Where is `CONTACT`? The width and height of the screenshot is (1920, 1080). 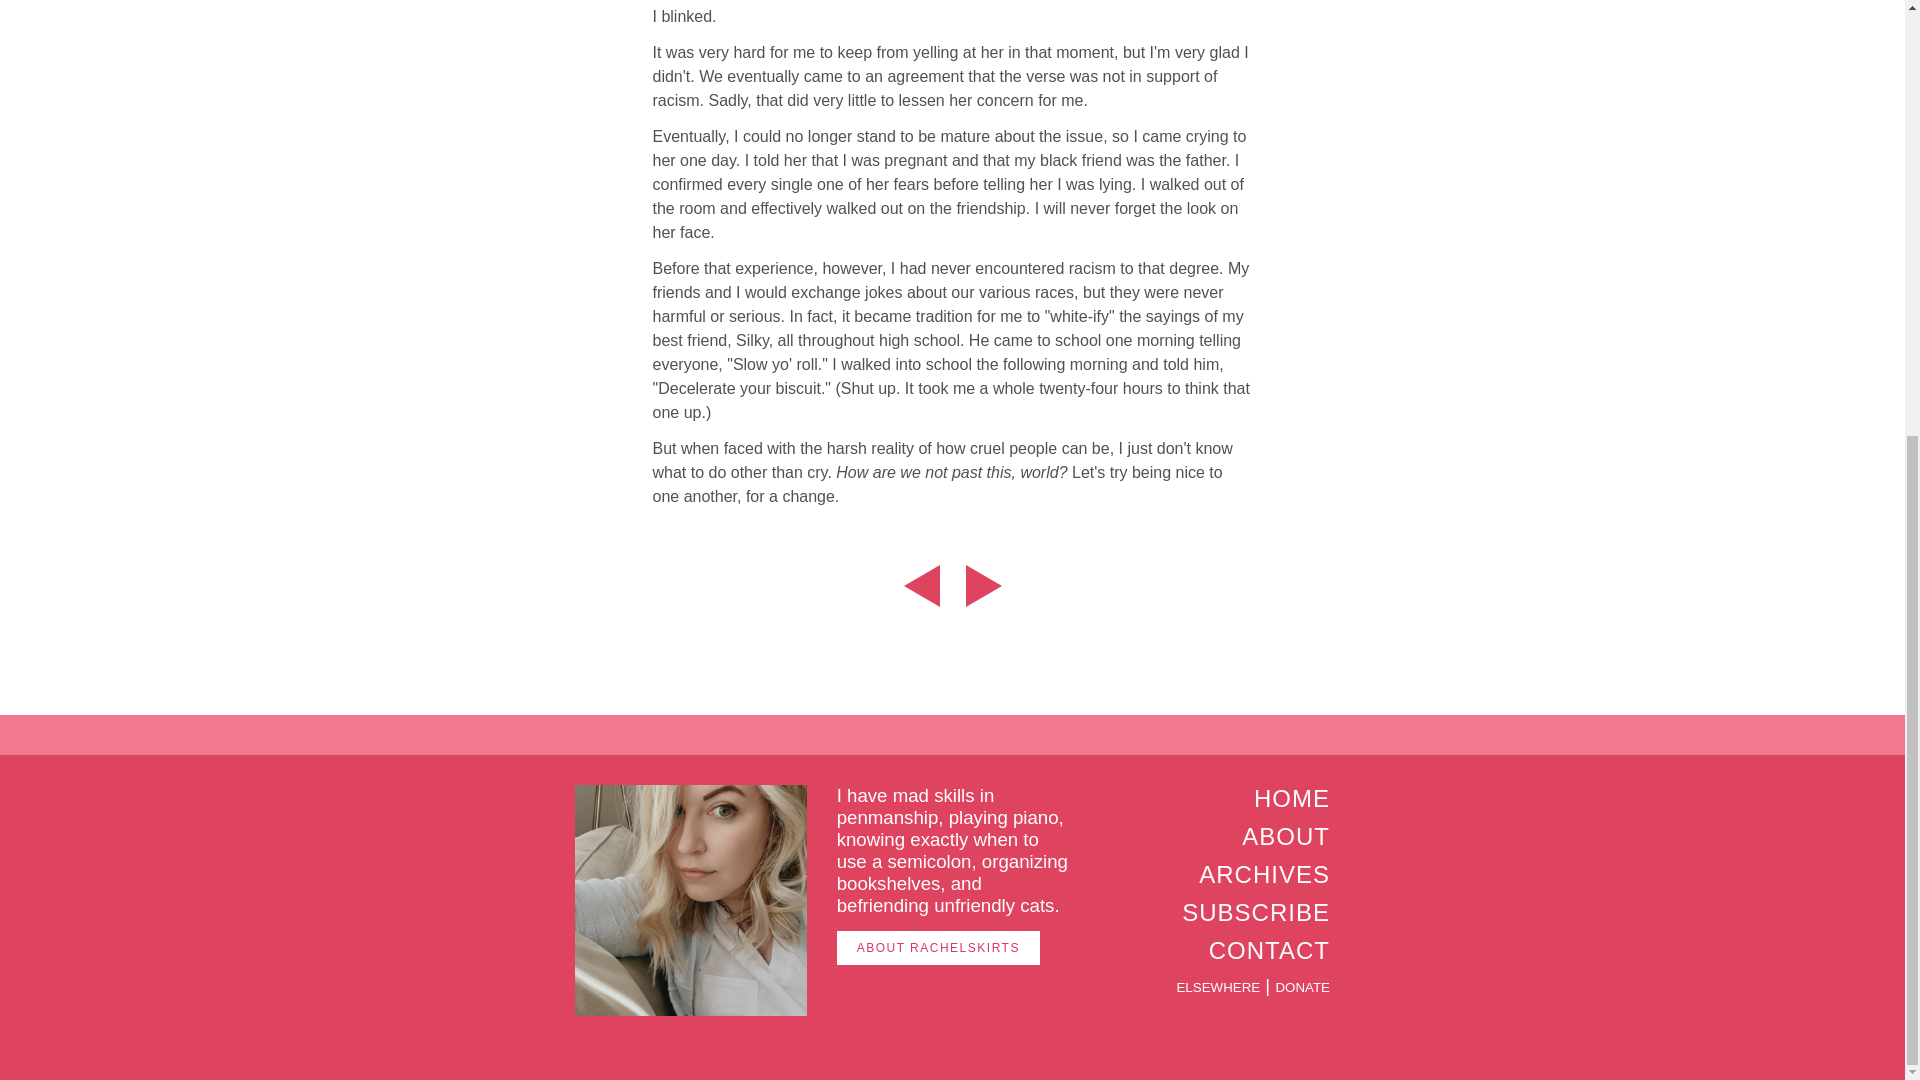 CONTACT is located at coordinates (1270, 950).